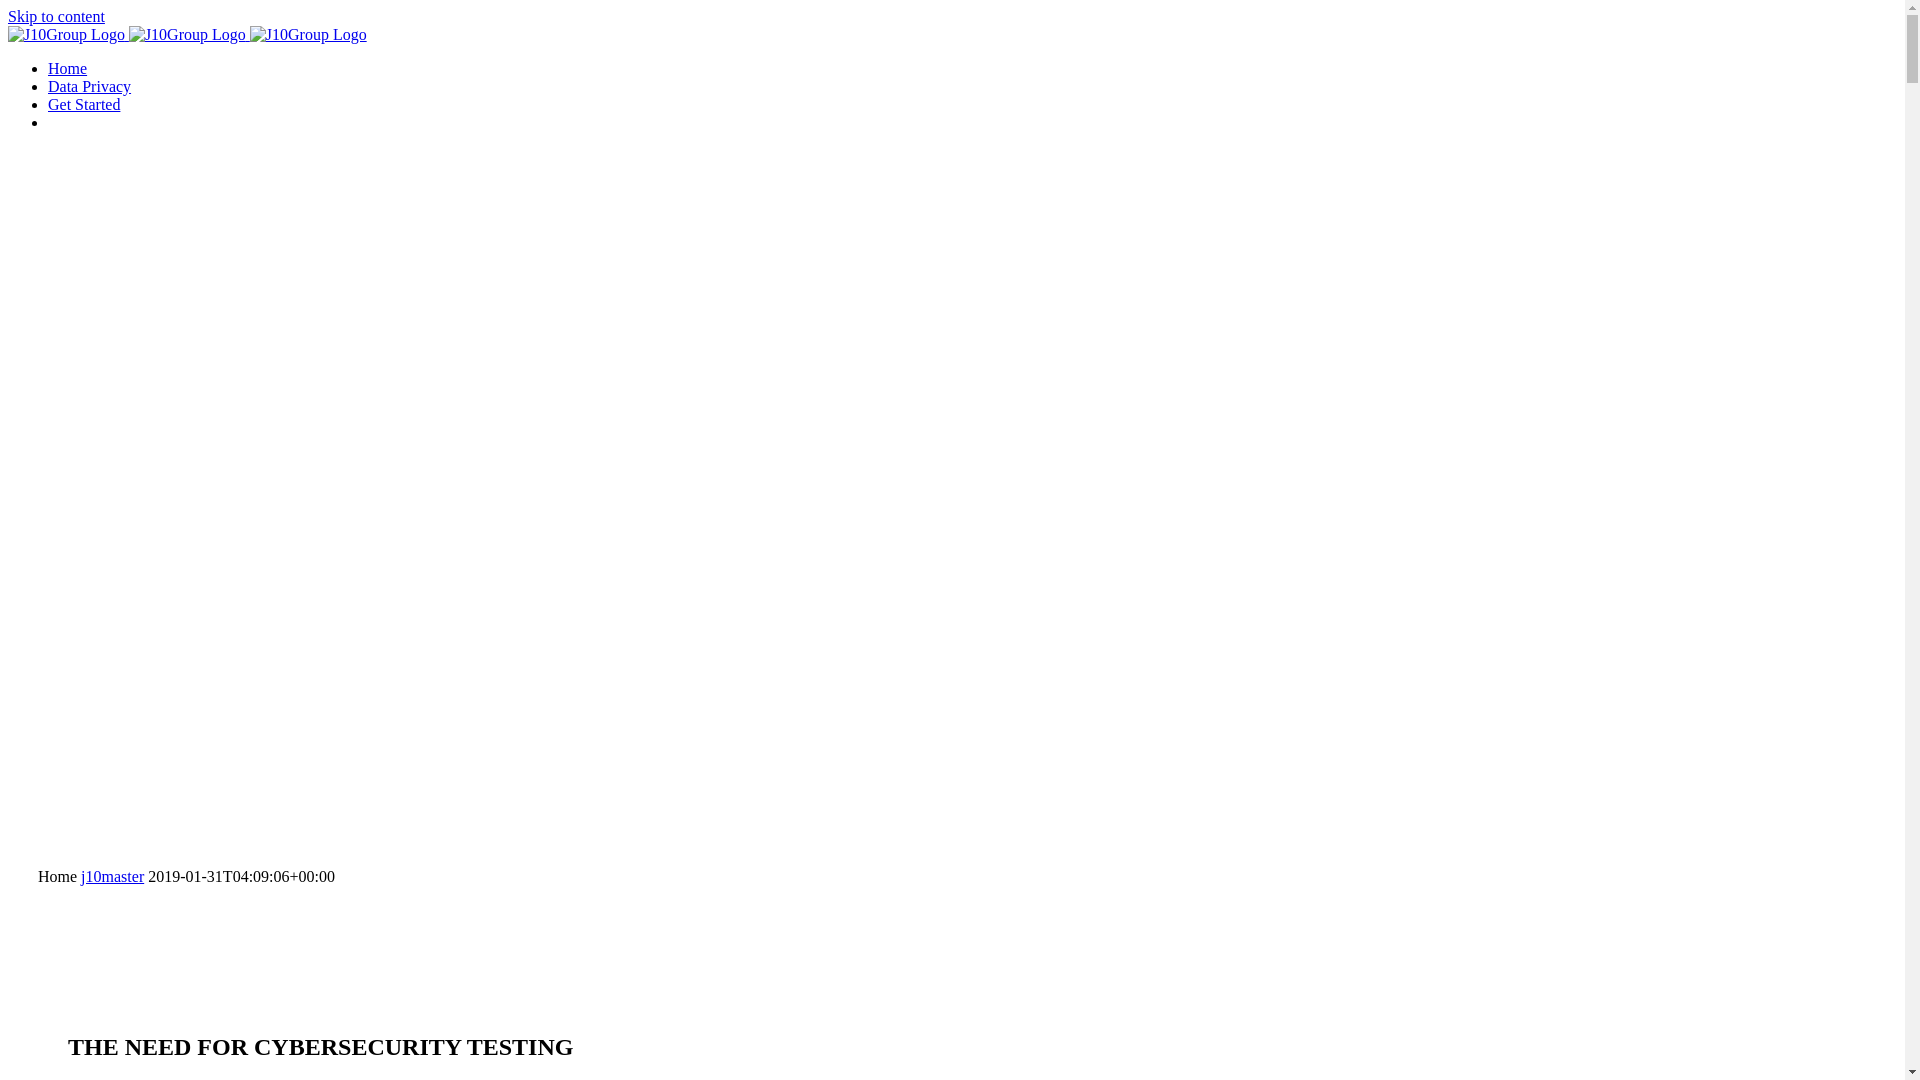  What do you see at coordinates (90, 86) in the screenshot?
I see `Data Privacy` at bounding box center [90, 86].